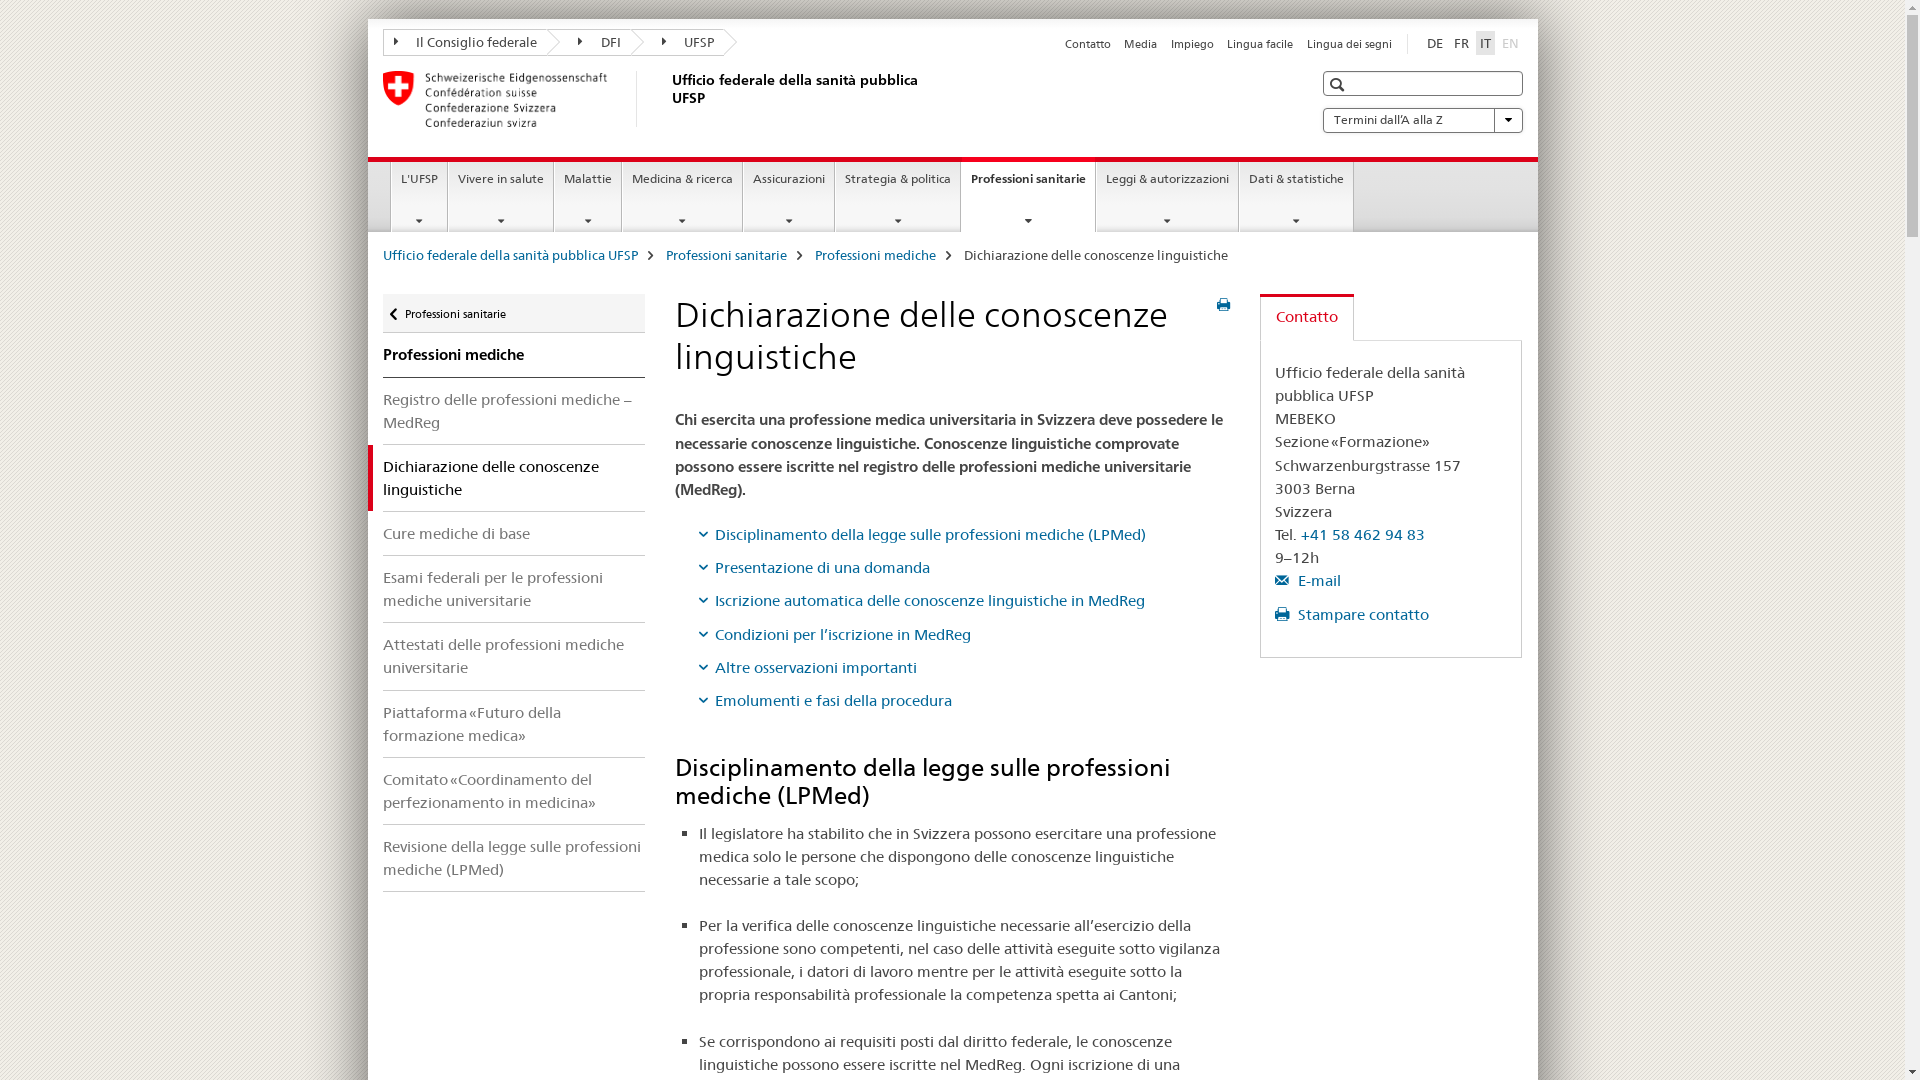  I want to click on Impiego, so click(1192, 44).